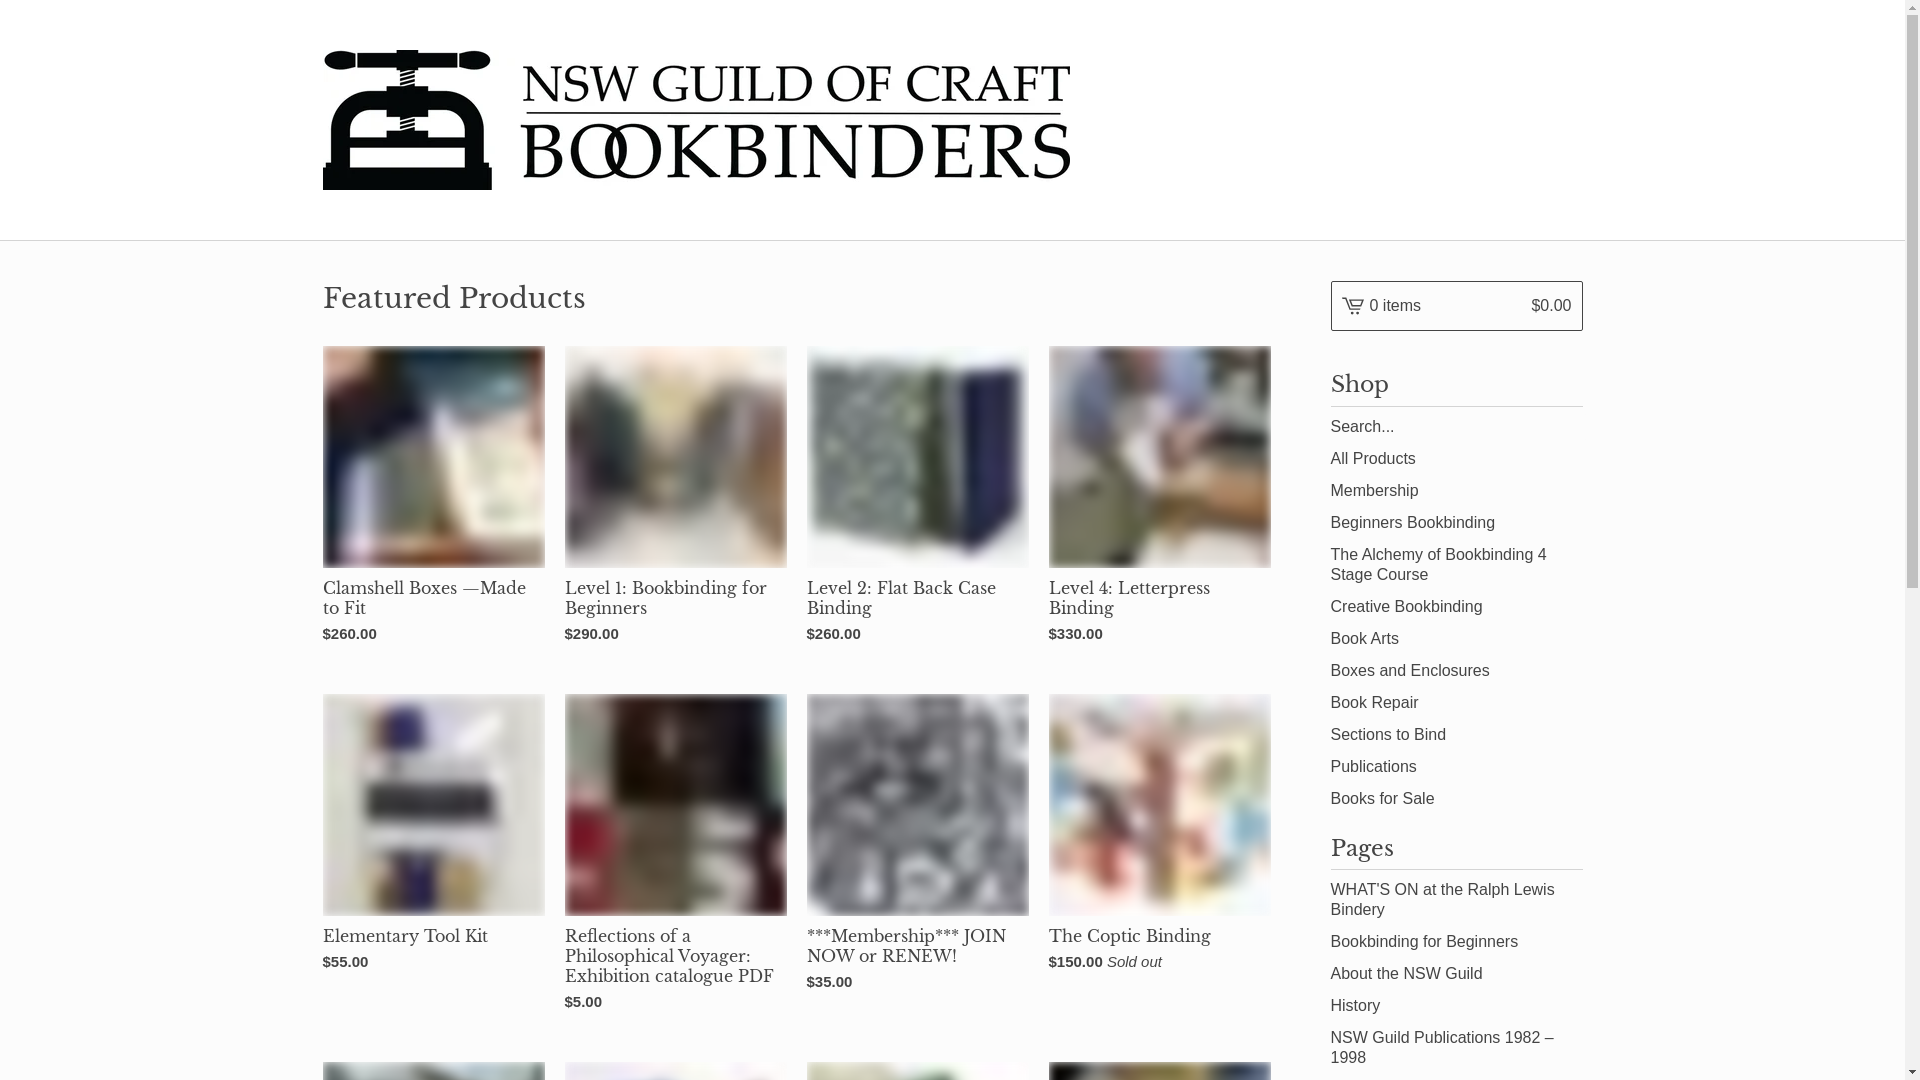  Describe the element at coordinates (917, 848) in the screenshot. I see `***Membership*** JOIN NOW or RENEW!
$35.00` at that location.